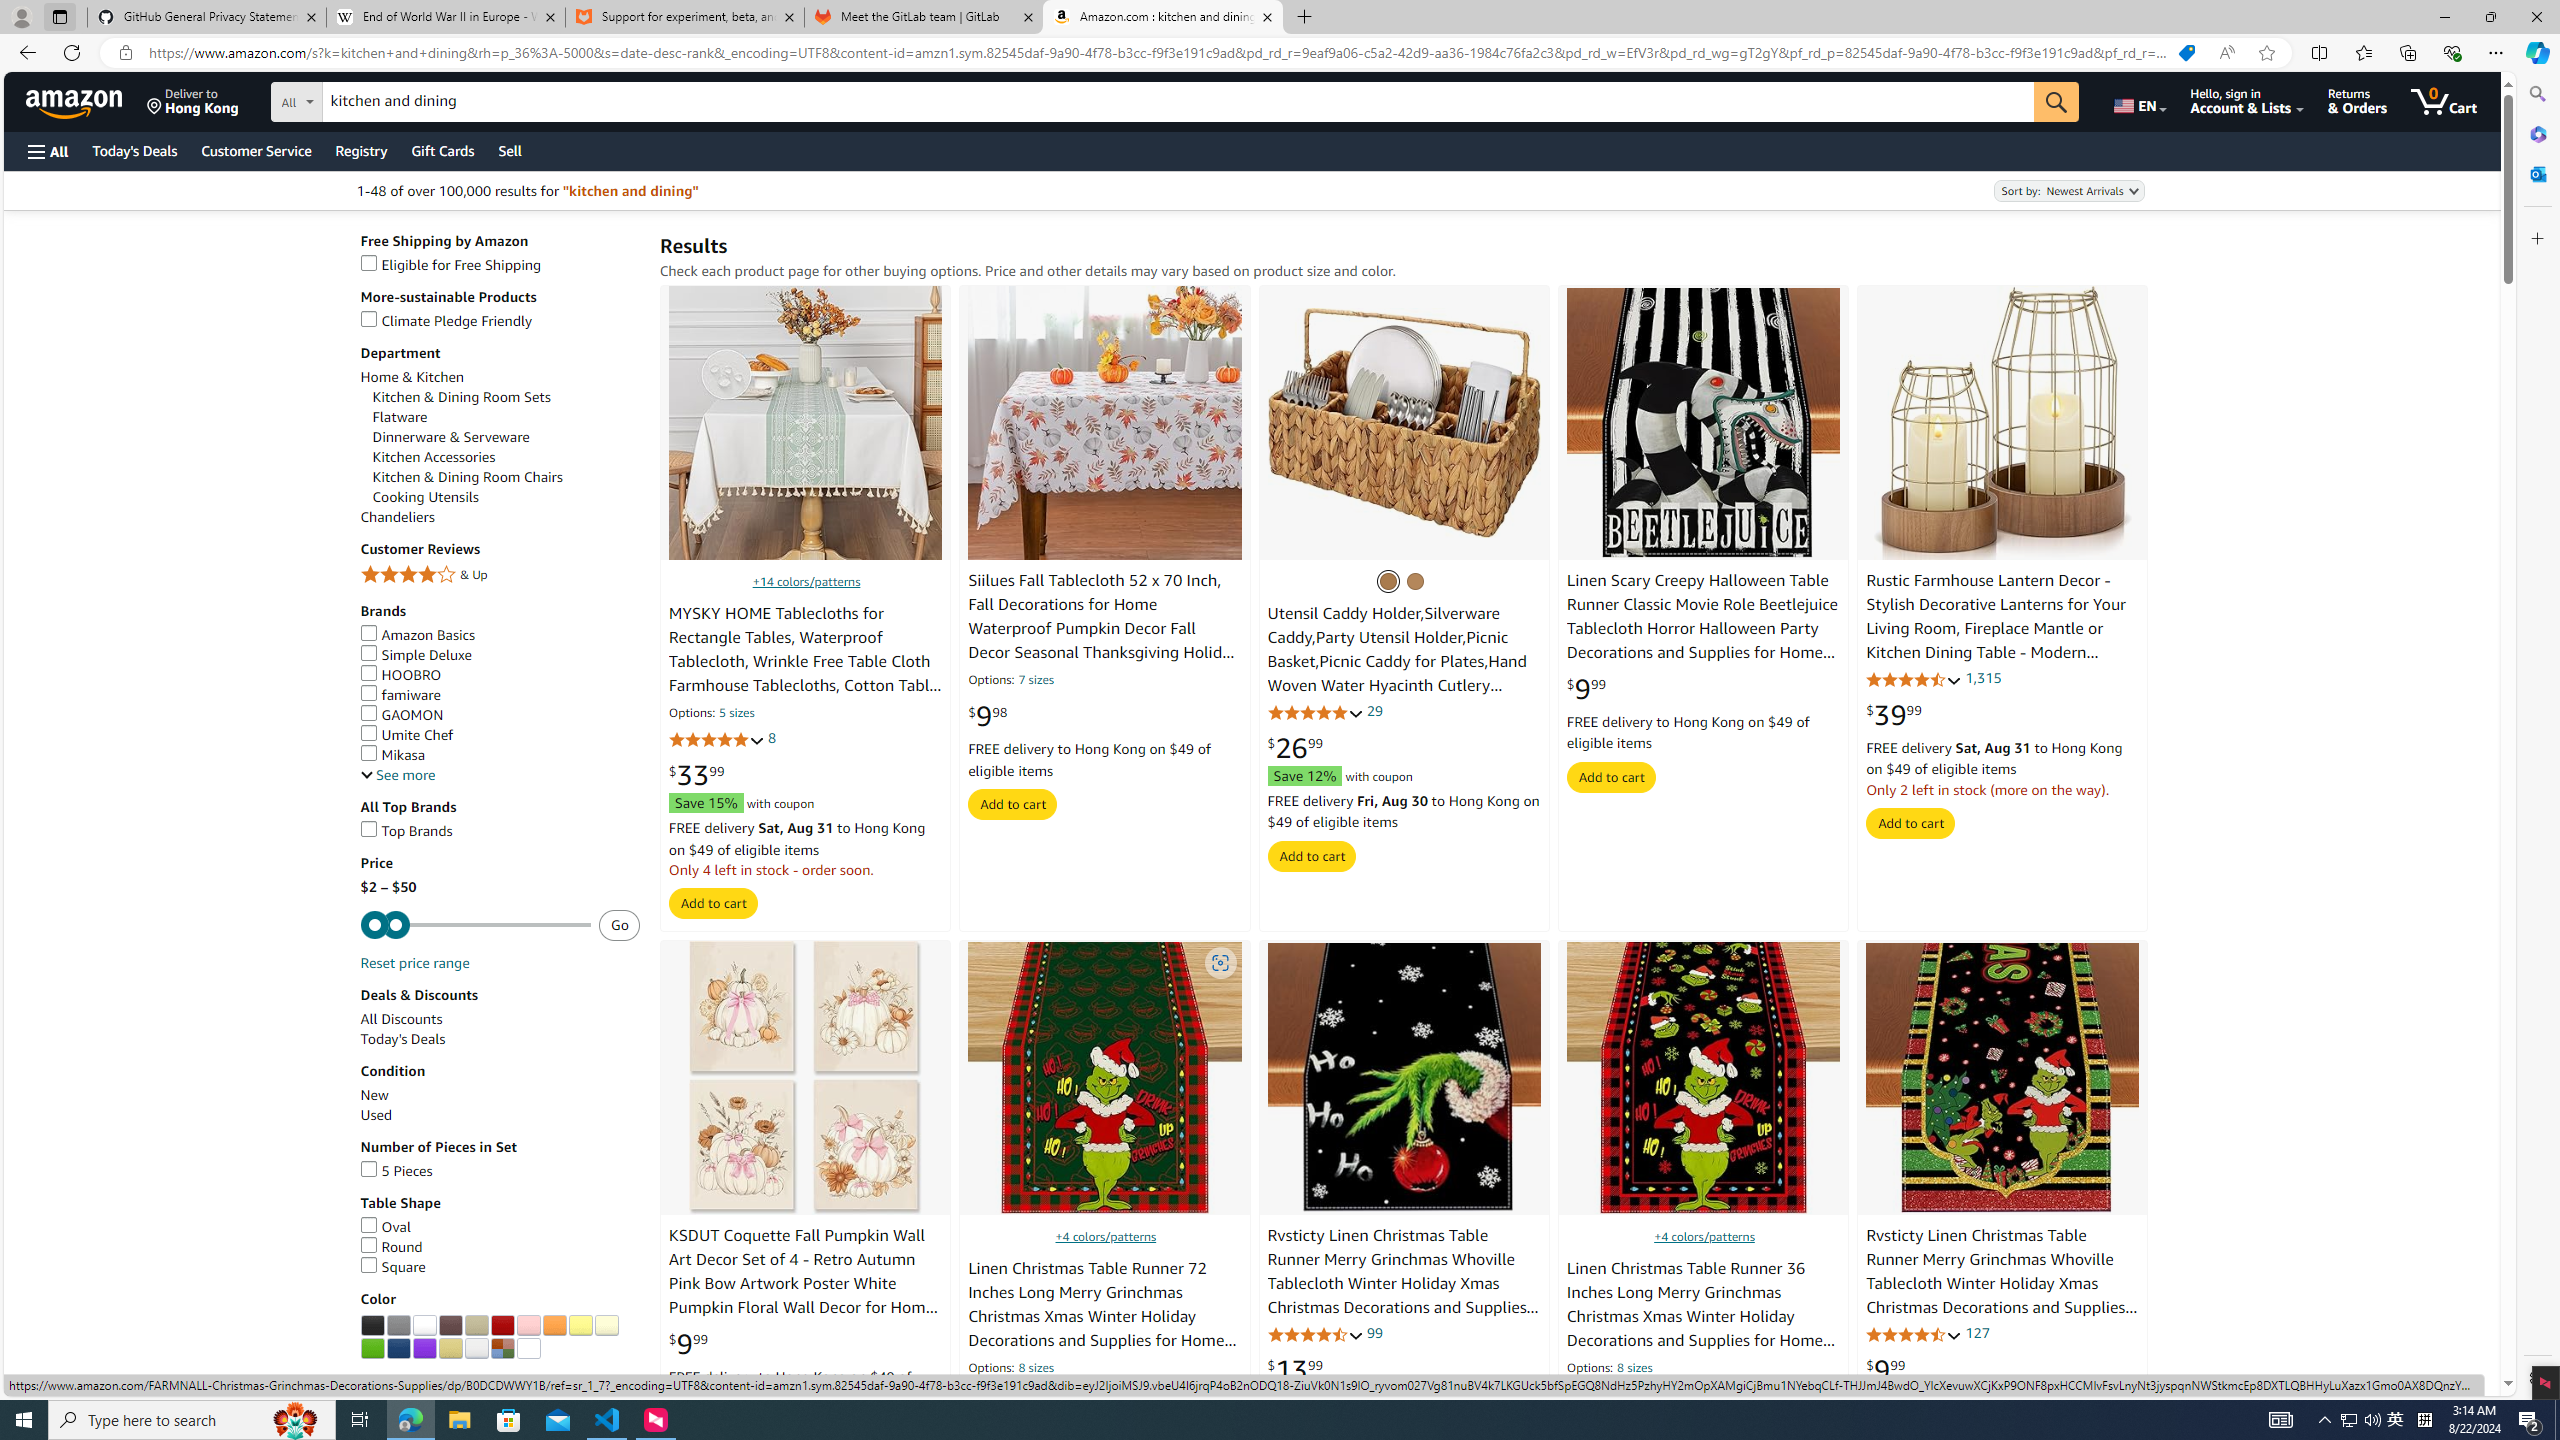 The width and height of the screenshot is (2560, 1440). Describe the element at coordinates (392, 1267) in the screenshot. I see `Square` at that location.